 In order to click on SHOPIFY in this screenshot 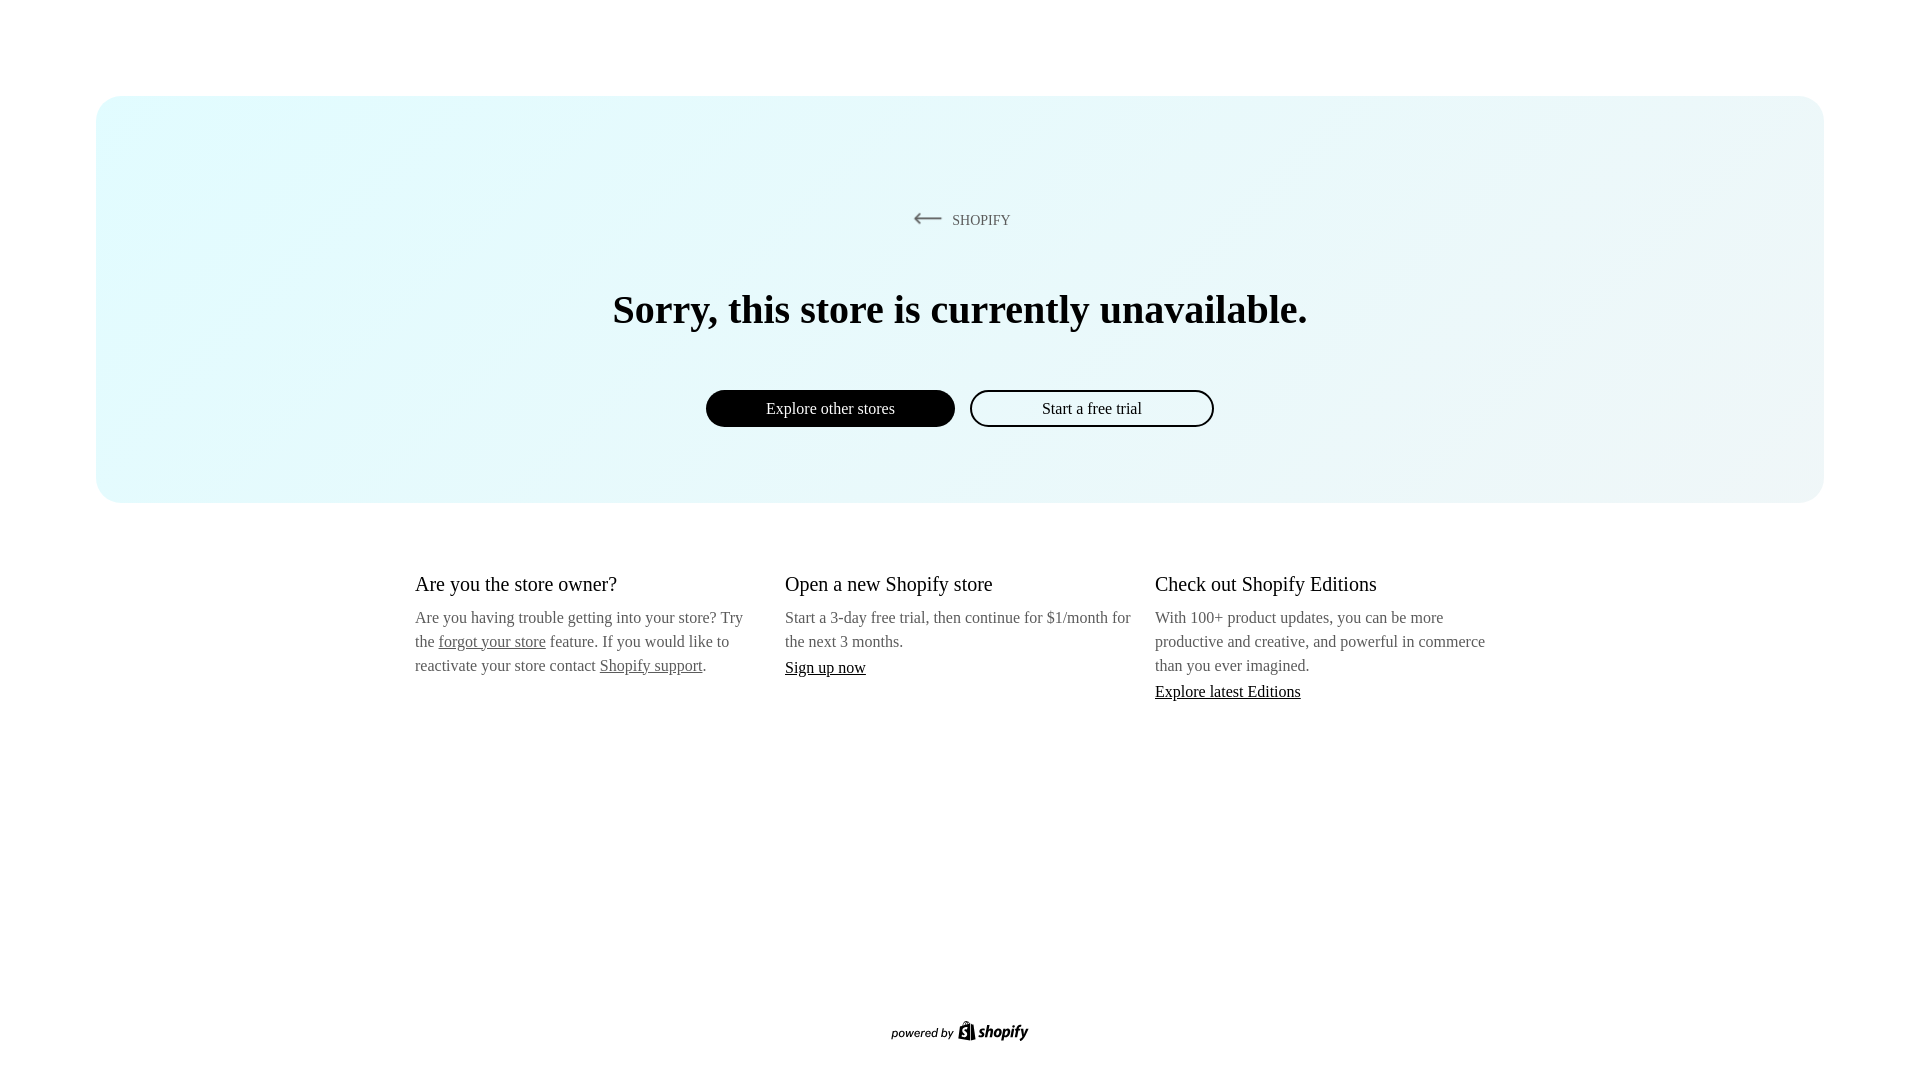, I will do `click(958, 219)`.